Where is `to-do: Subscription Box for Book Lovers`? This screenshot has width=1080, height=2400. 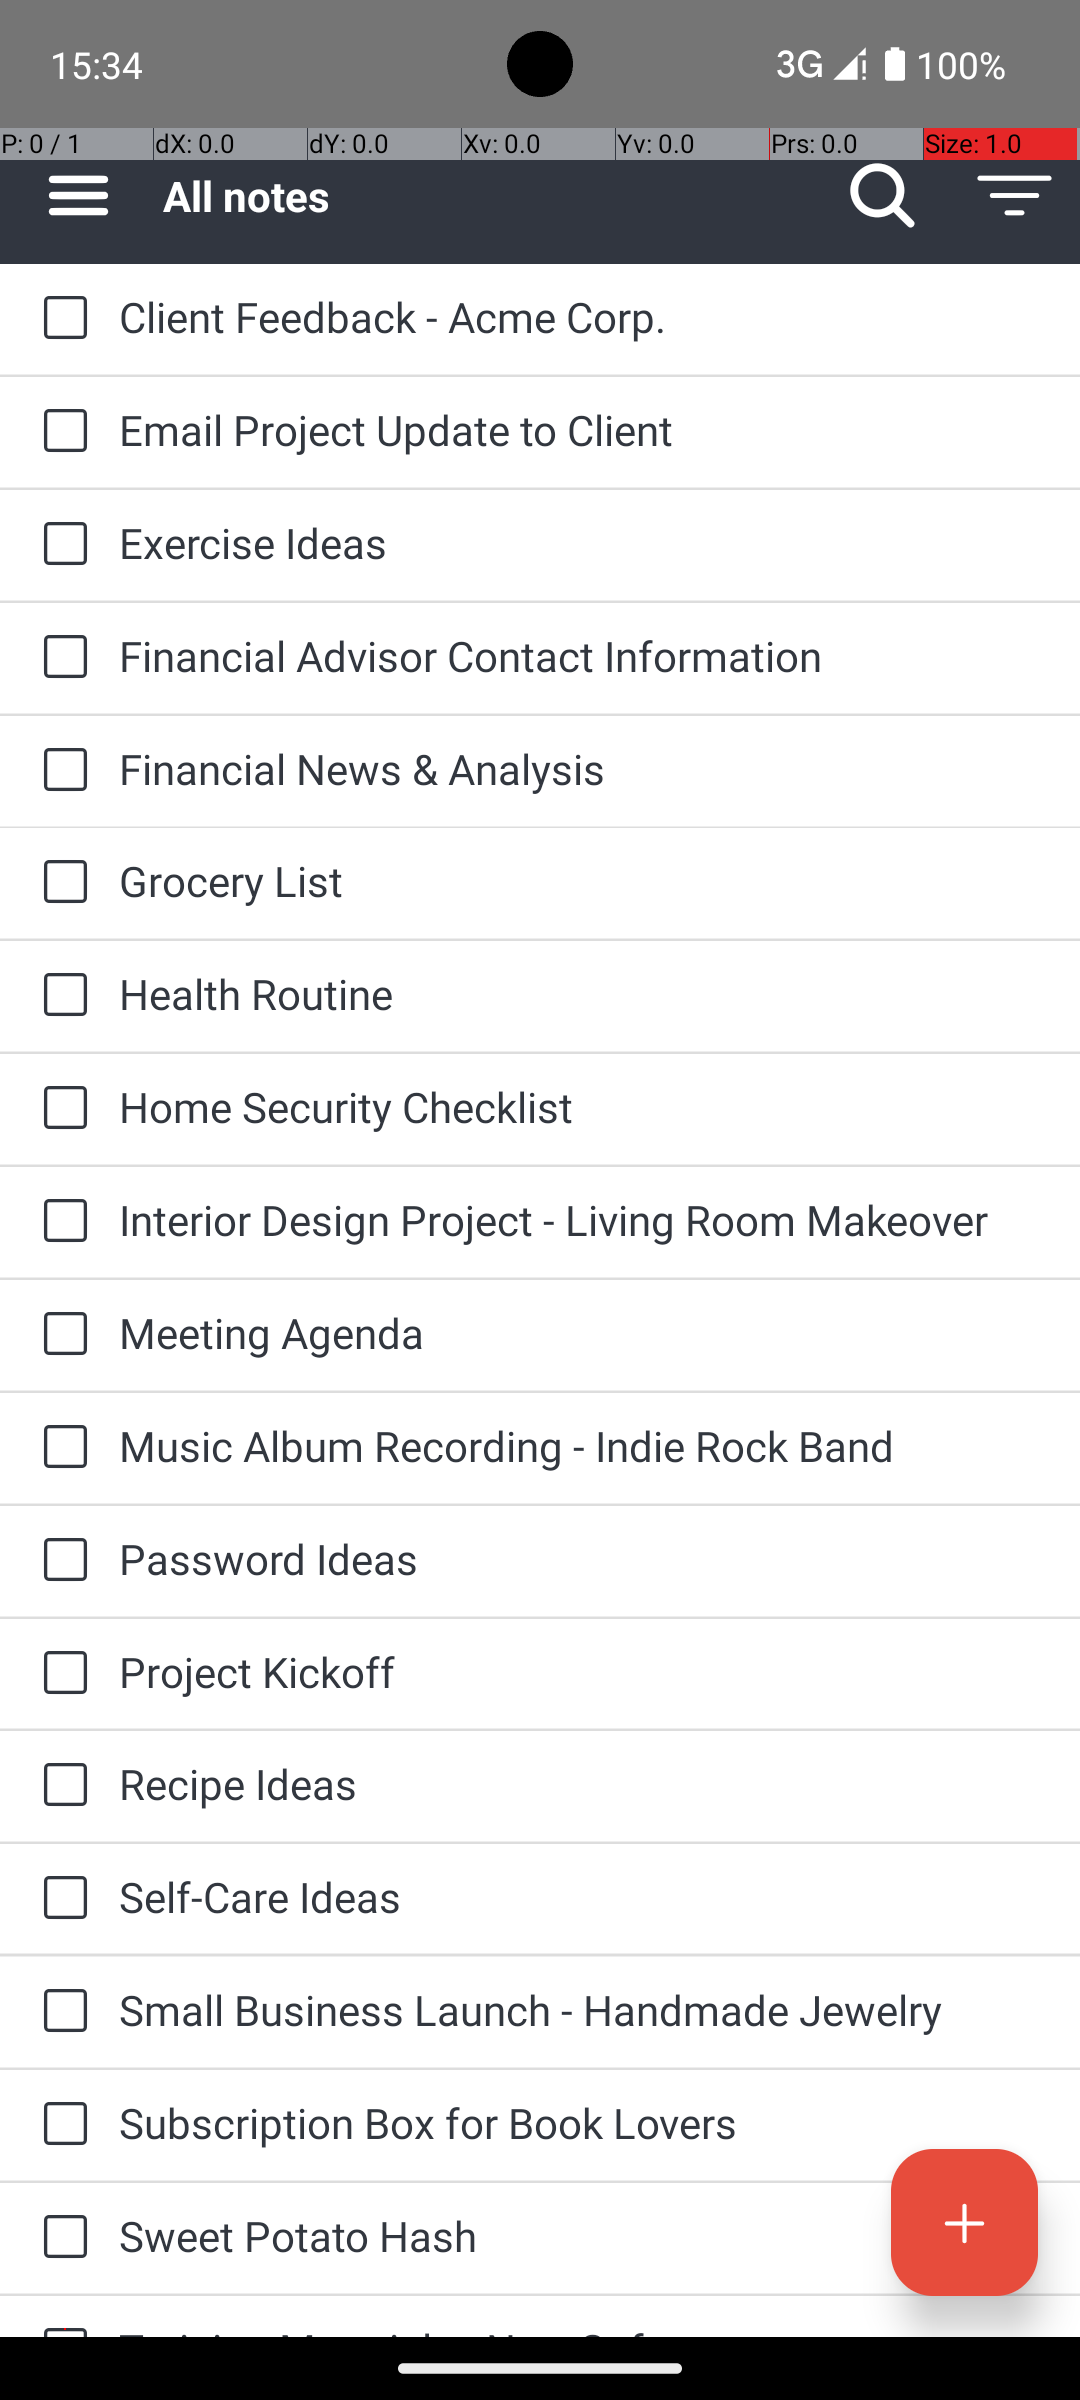
to-do: Subscription Box for Book Lovers is located at coordinates (60, 2125).